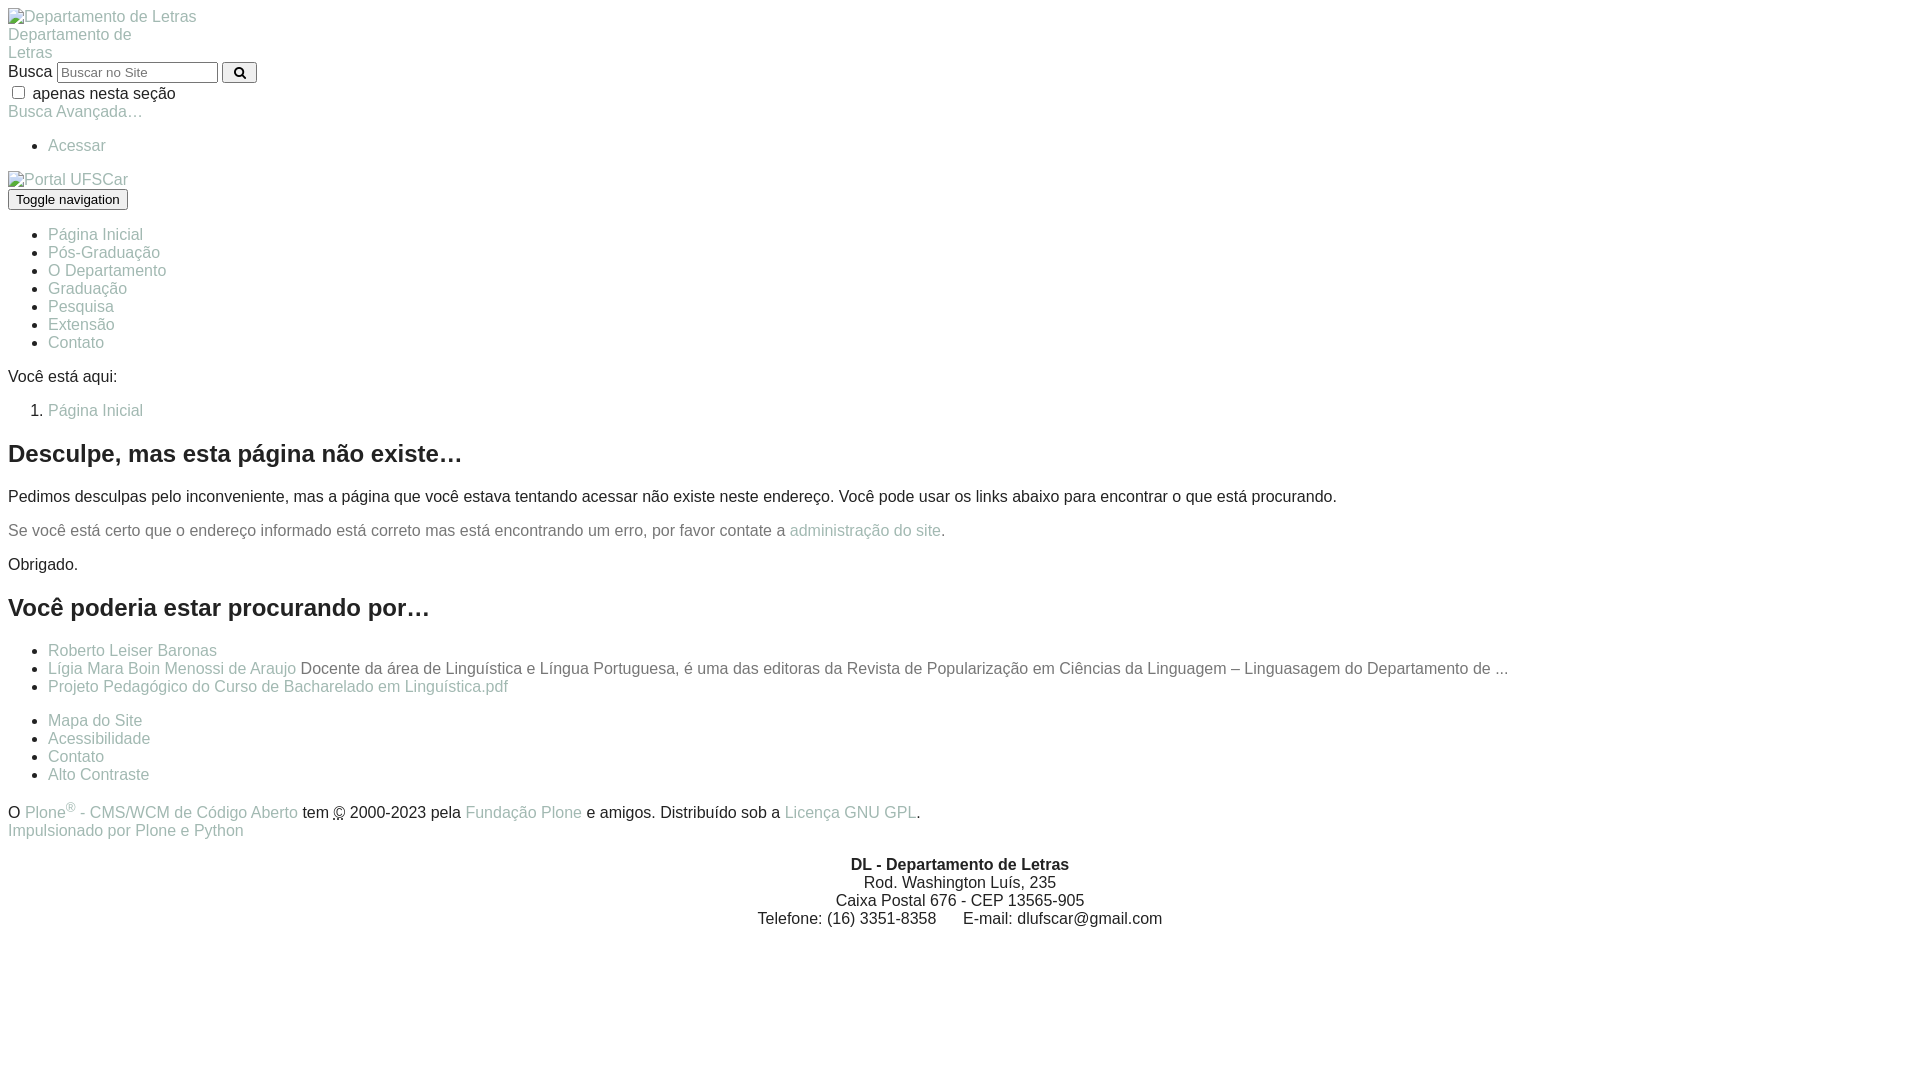 This screenshot has width=1920, height=1080. I want to click on Portal UFSCar, so click(68, 180).